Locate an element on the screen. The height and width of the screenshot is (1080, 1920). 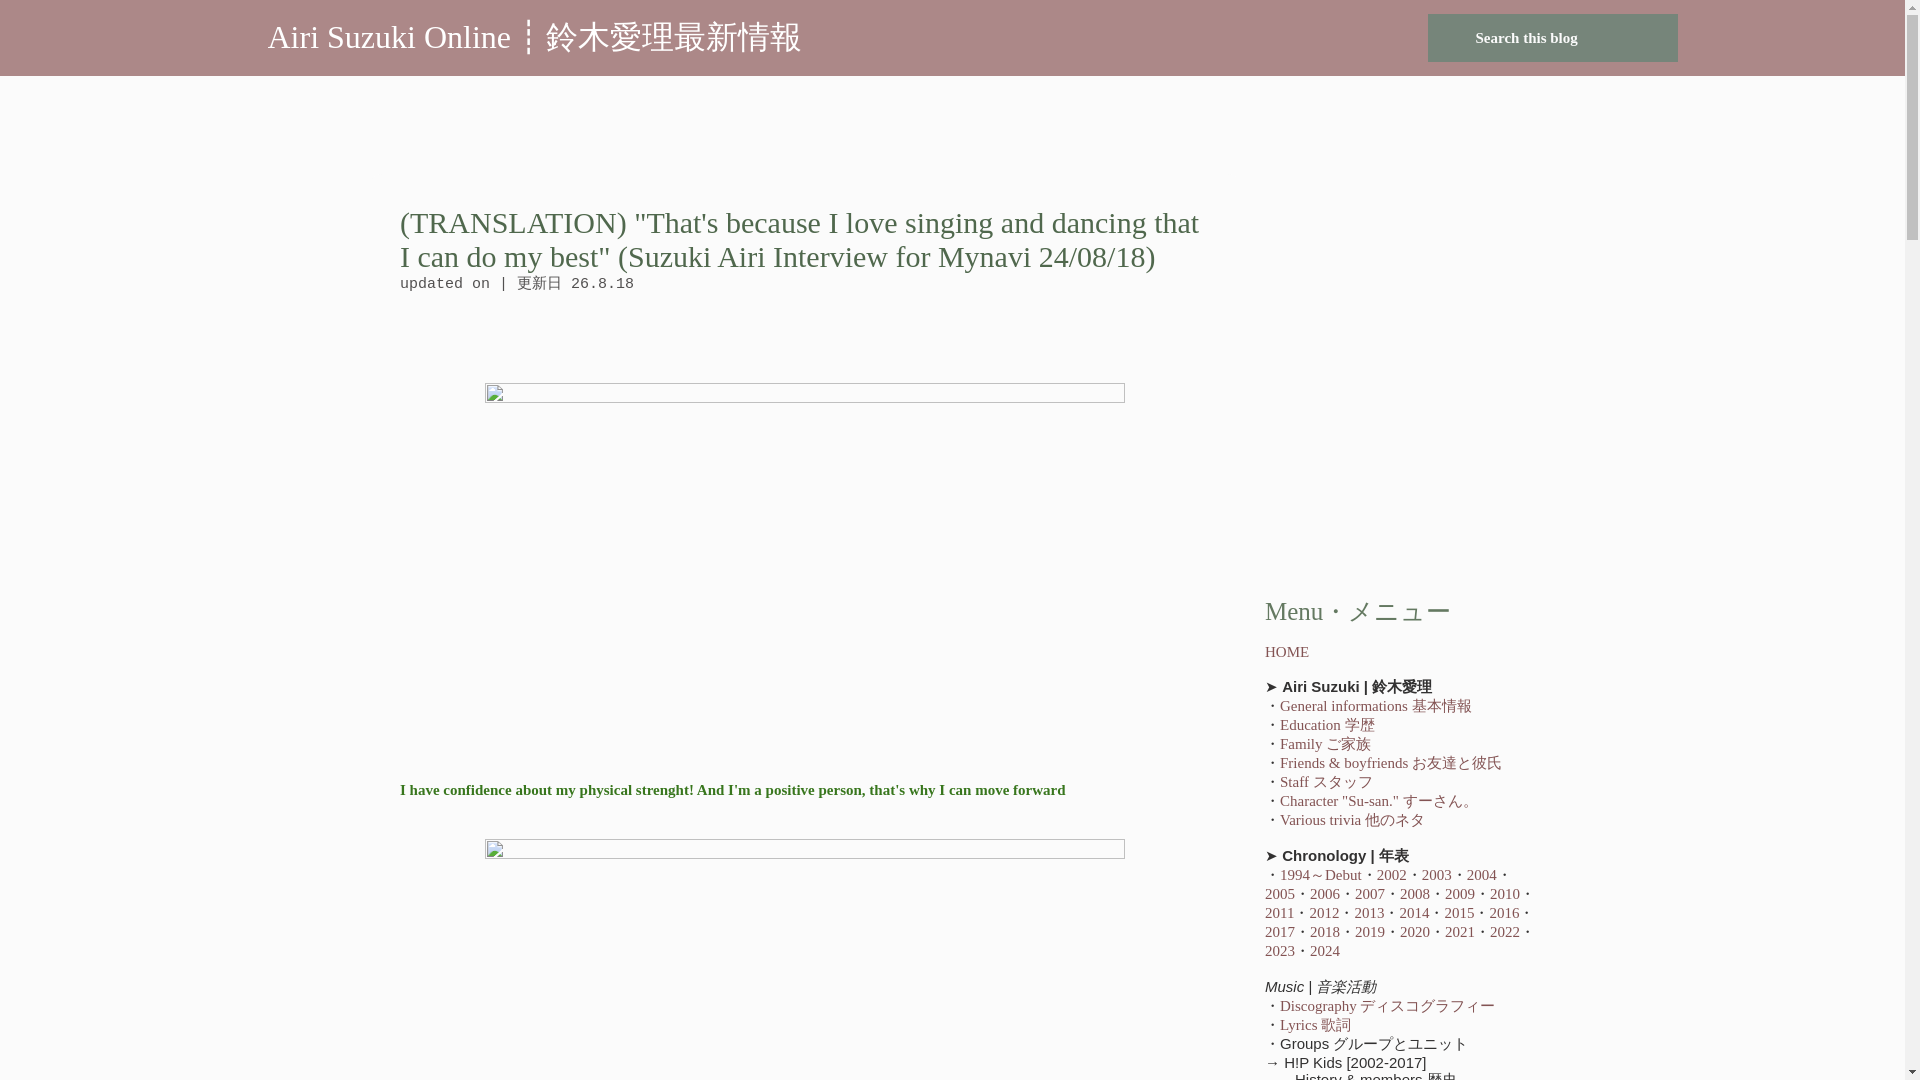
2002 is located at coordinates (1392, 875).